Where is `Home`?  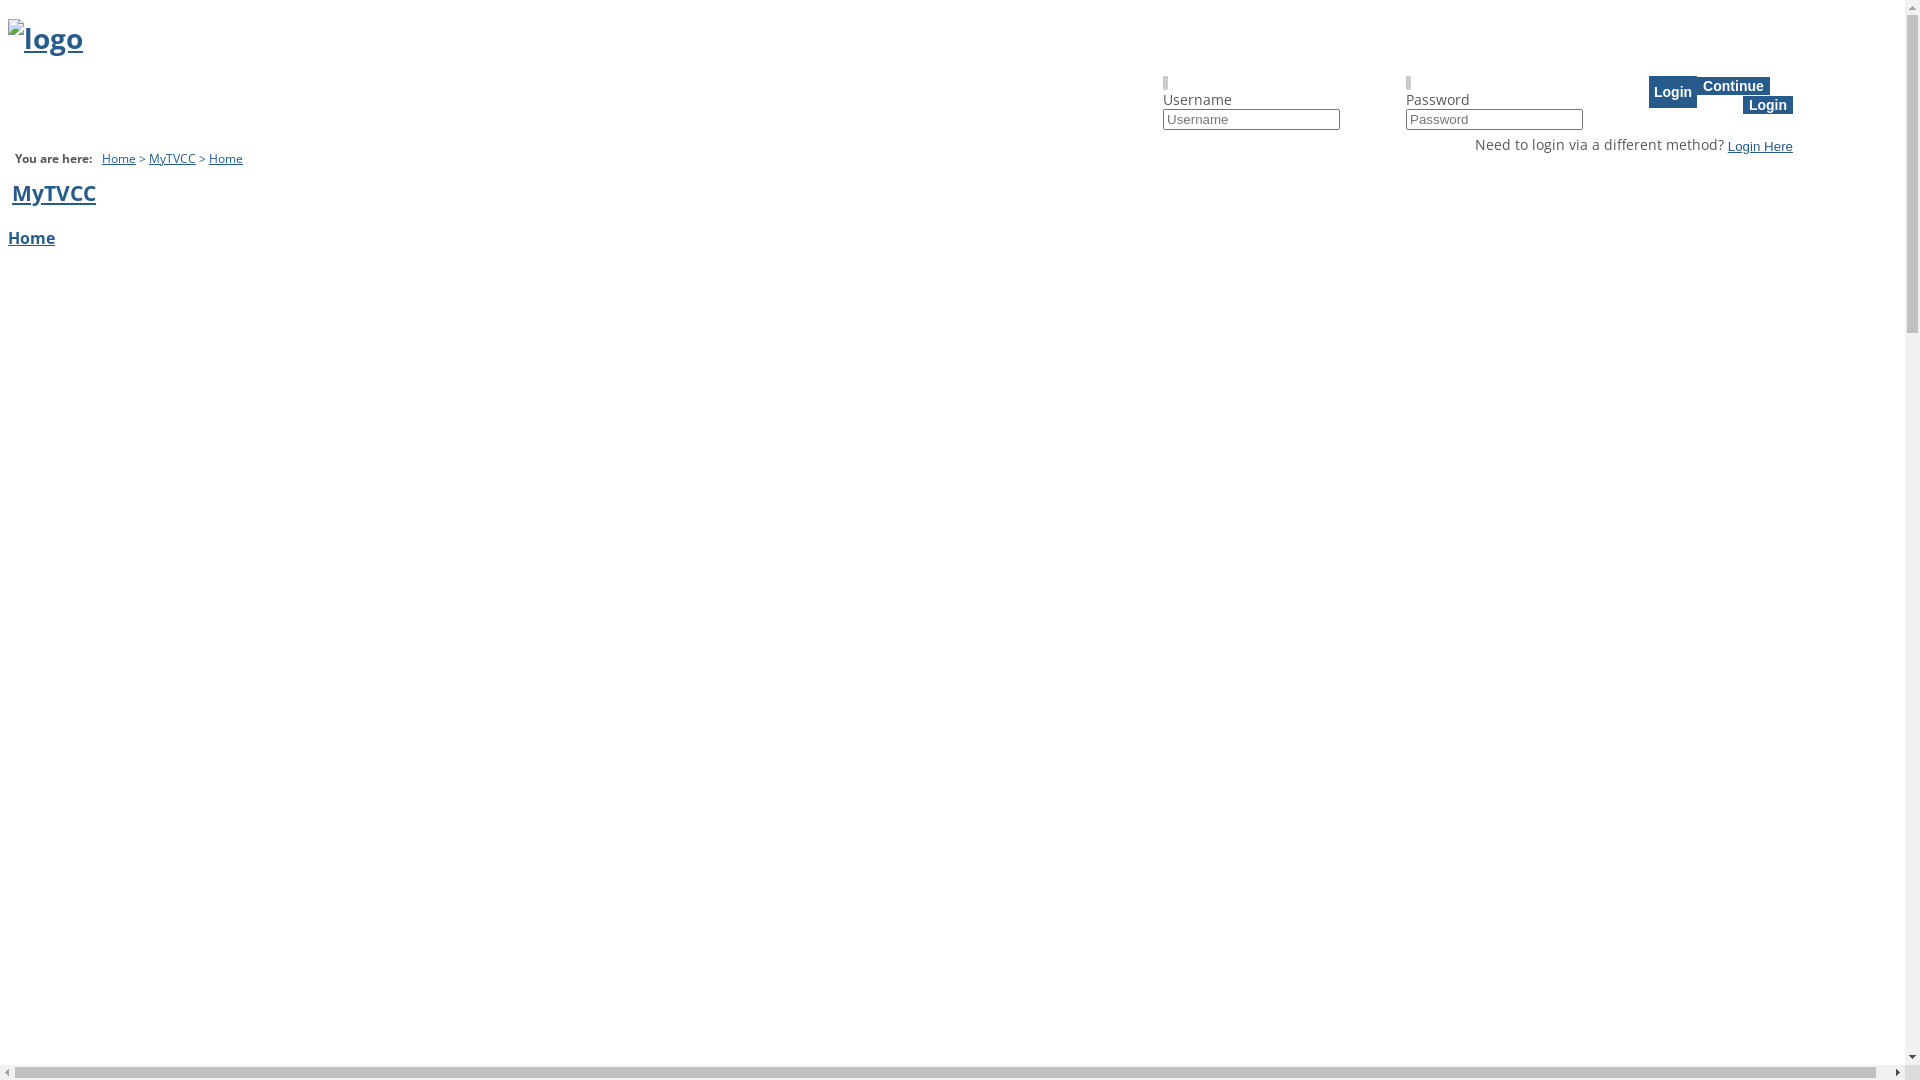 Home is located at coordinates (119, 158).